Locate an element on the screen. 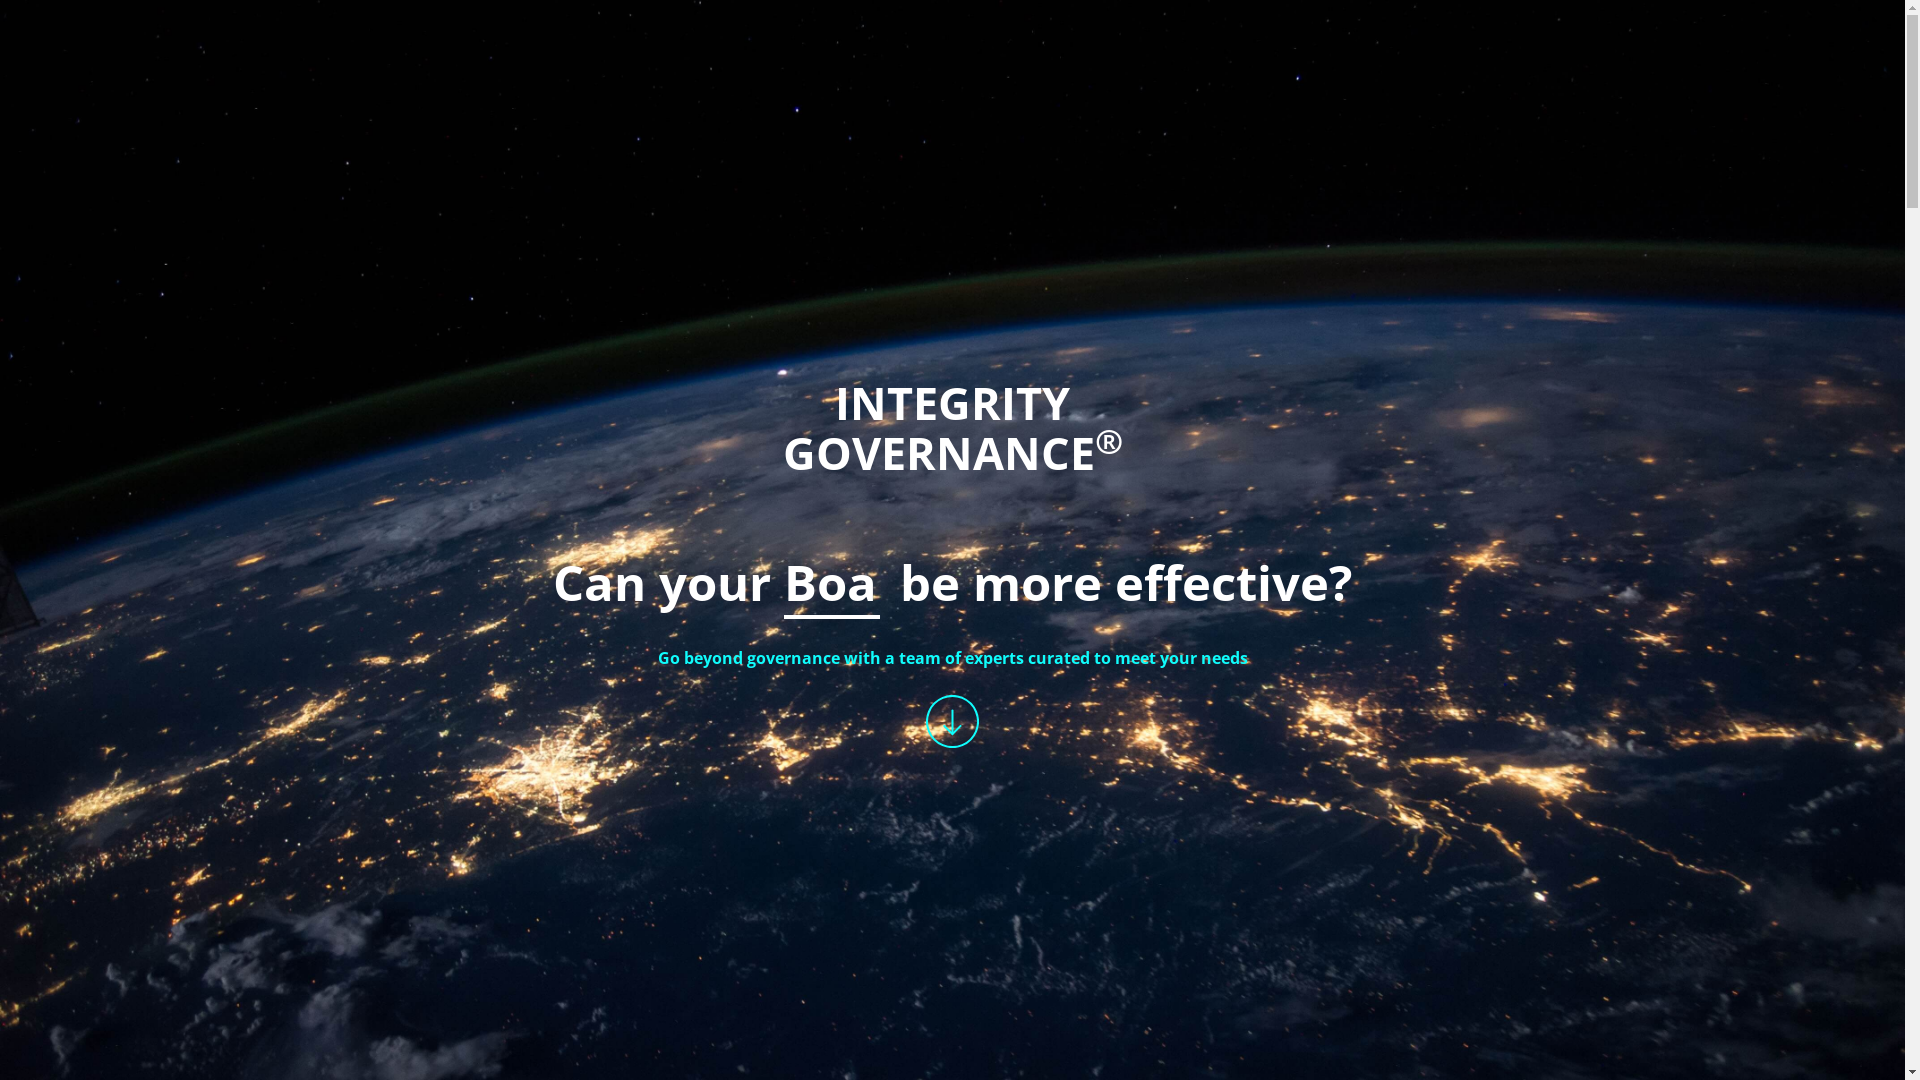 This screenshot has height=1080, width=1920. Skip to content is located at coordinates (1904, 0).